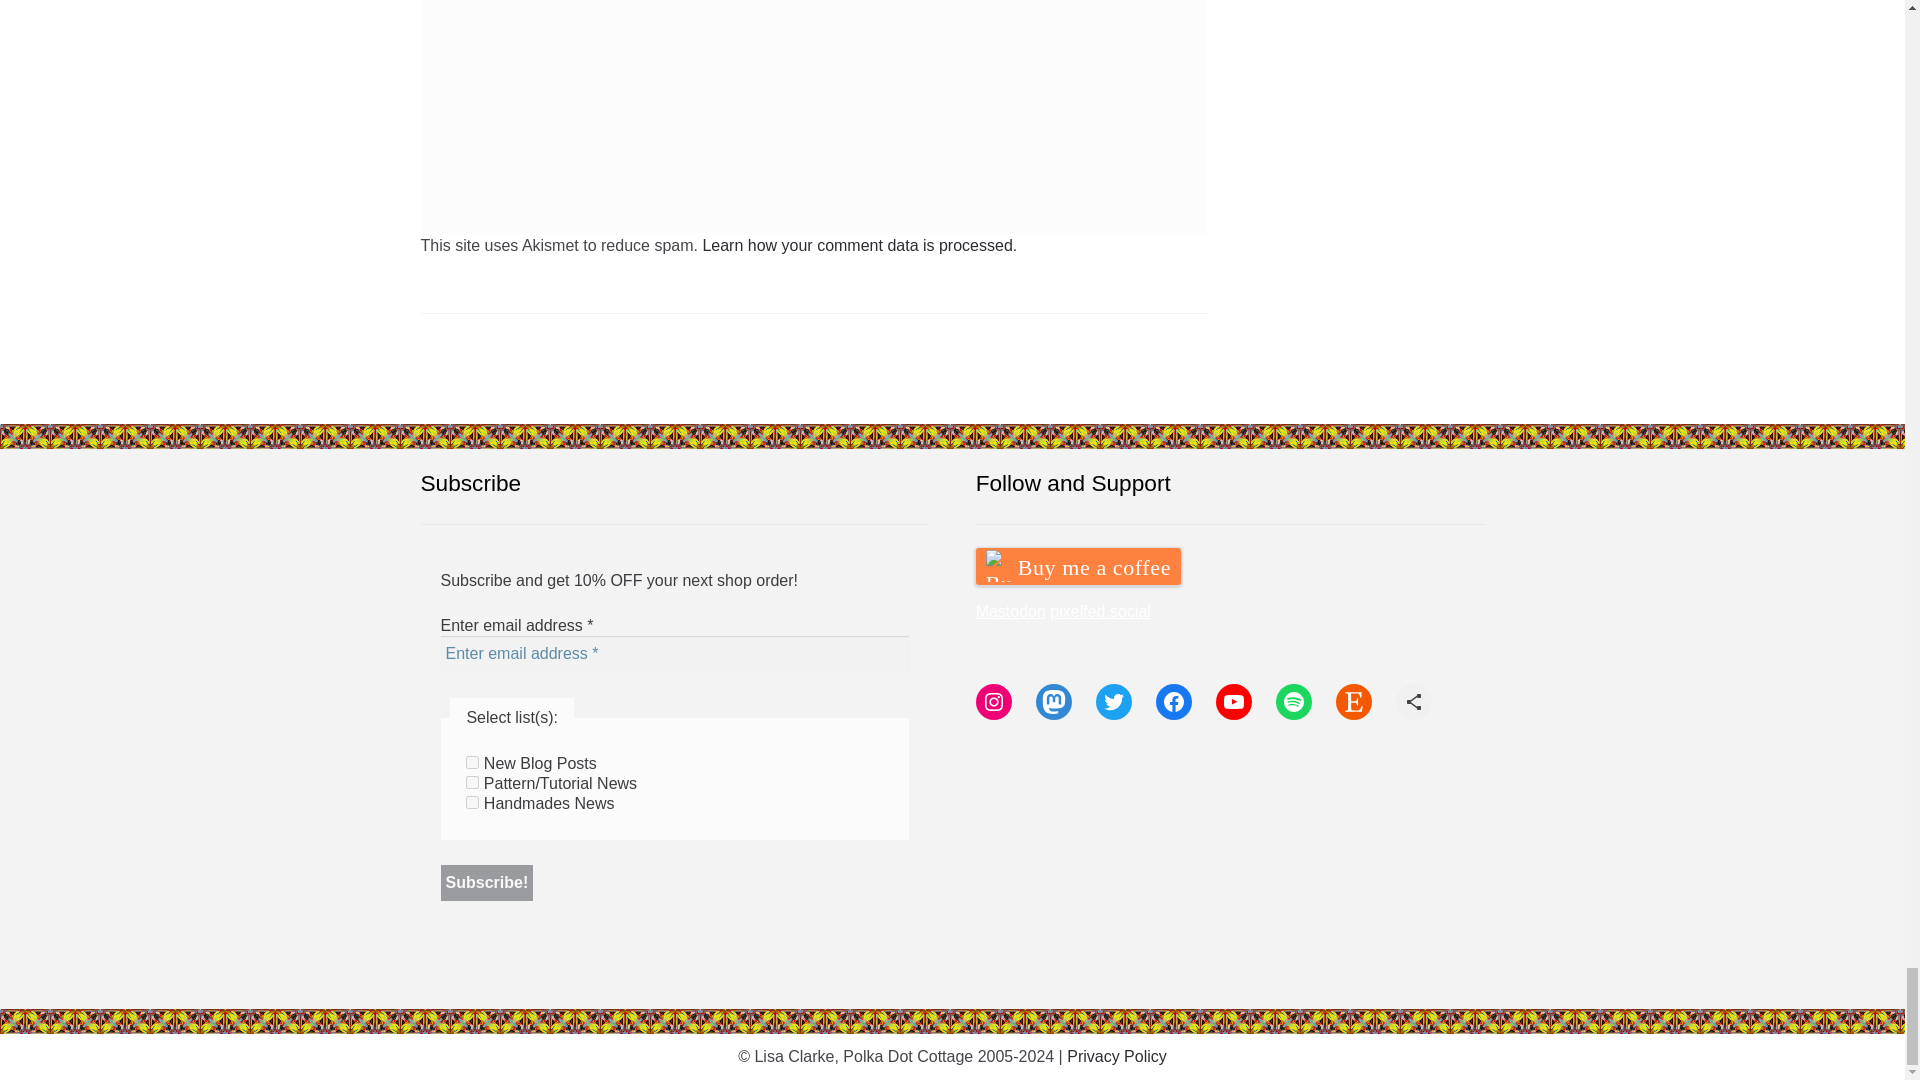 This screenshot has width=1920, height=1080. What do you see at coordinates (472, 782) in the screenshot?
I see `6` at bounding box center [472, 782].